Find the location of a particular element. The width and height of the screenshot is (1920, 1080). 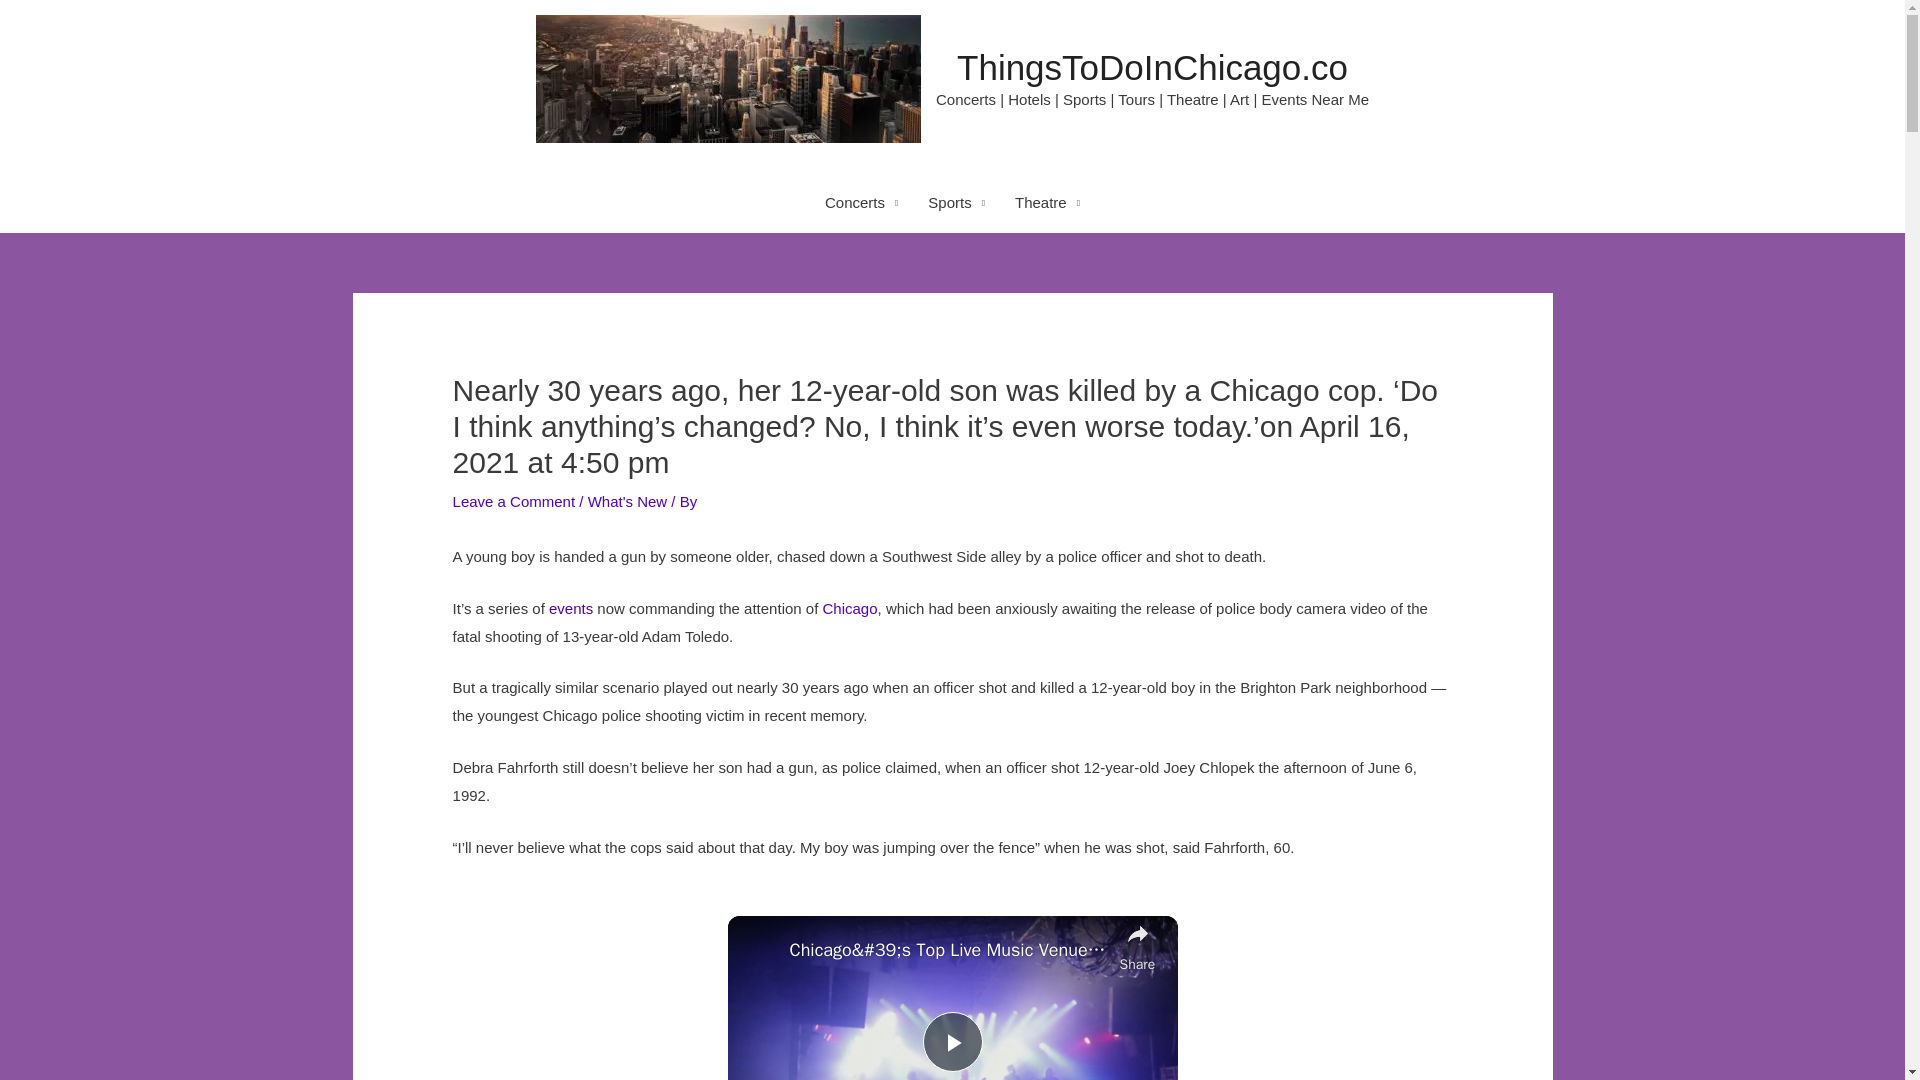

ThingsToDoInChicago.co is located at coordinates (1152, 67).